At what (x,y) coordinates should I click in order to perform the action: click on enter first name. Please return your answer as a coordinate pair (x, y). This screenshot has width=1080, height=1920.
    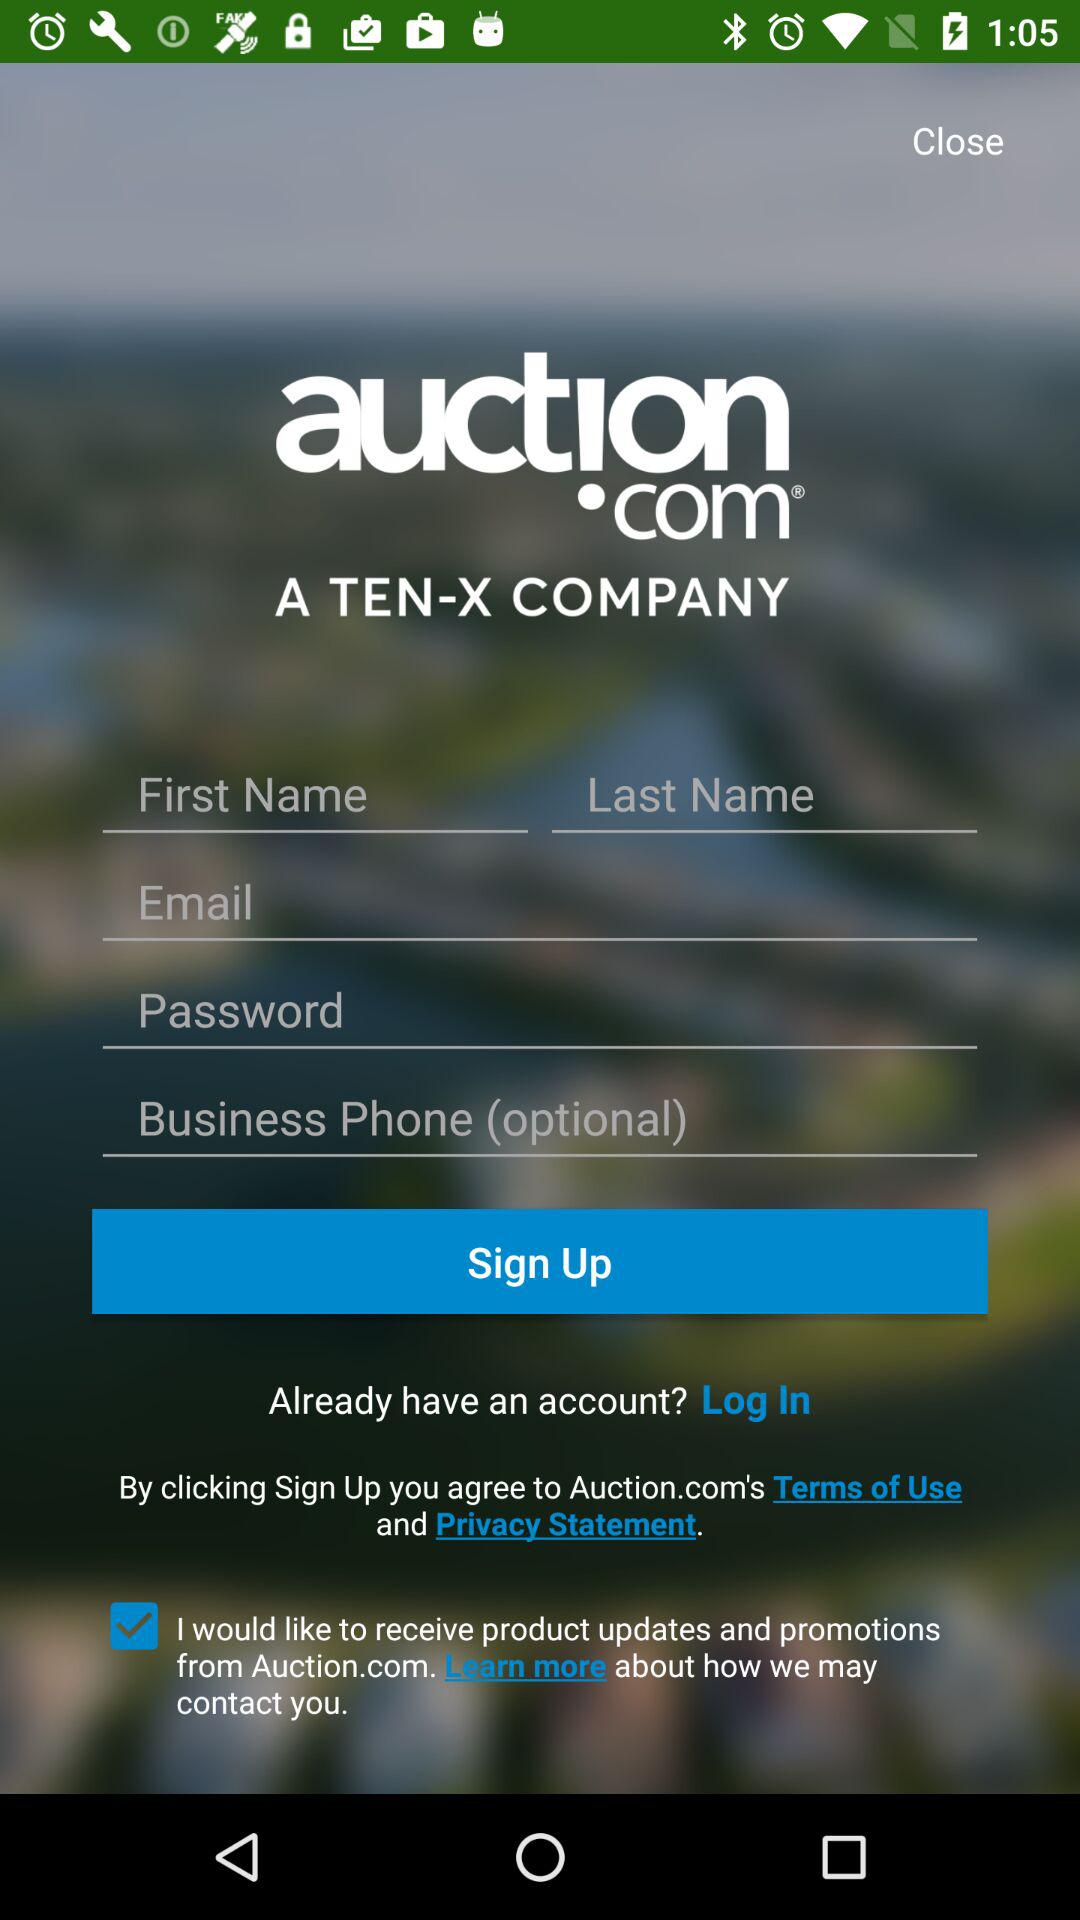
    Looking at the image, I should click on (315, 800).